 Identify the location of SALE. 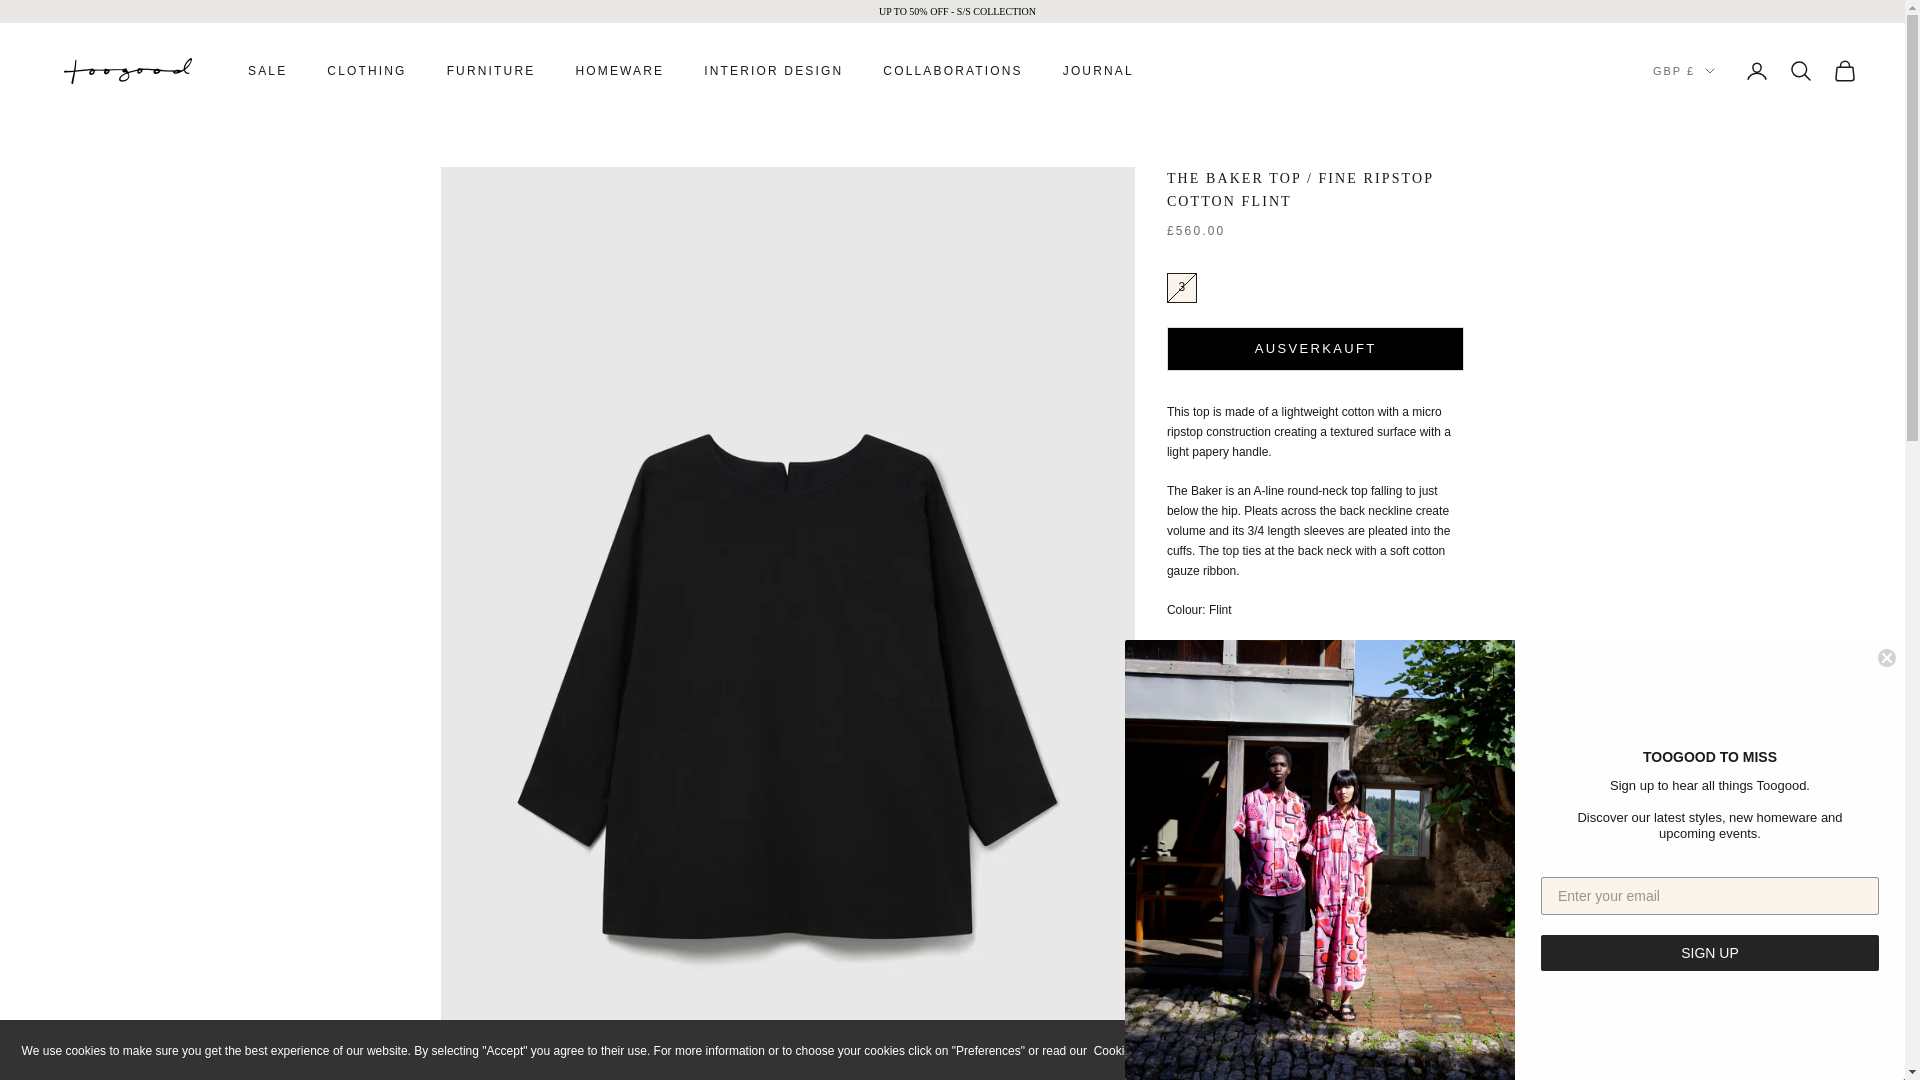
(266, 70).